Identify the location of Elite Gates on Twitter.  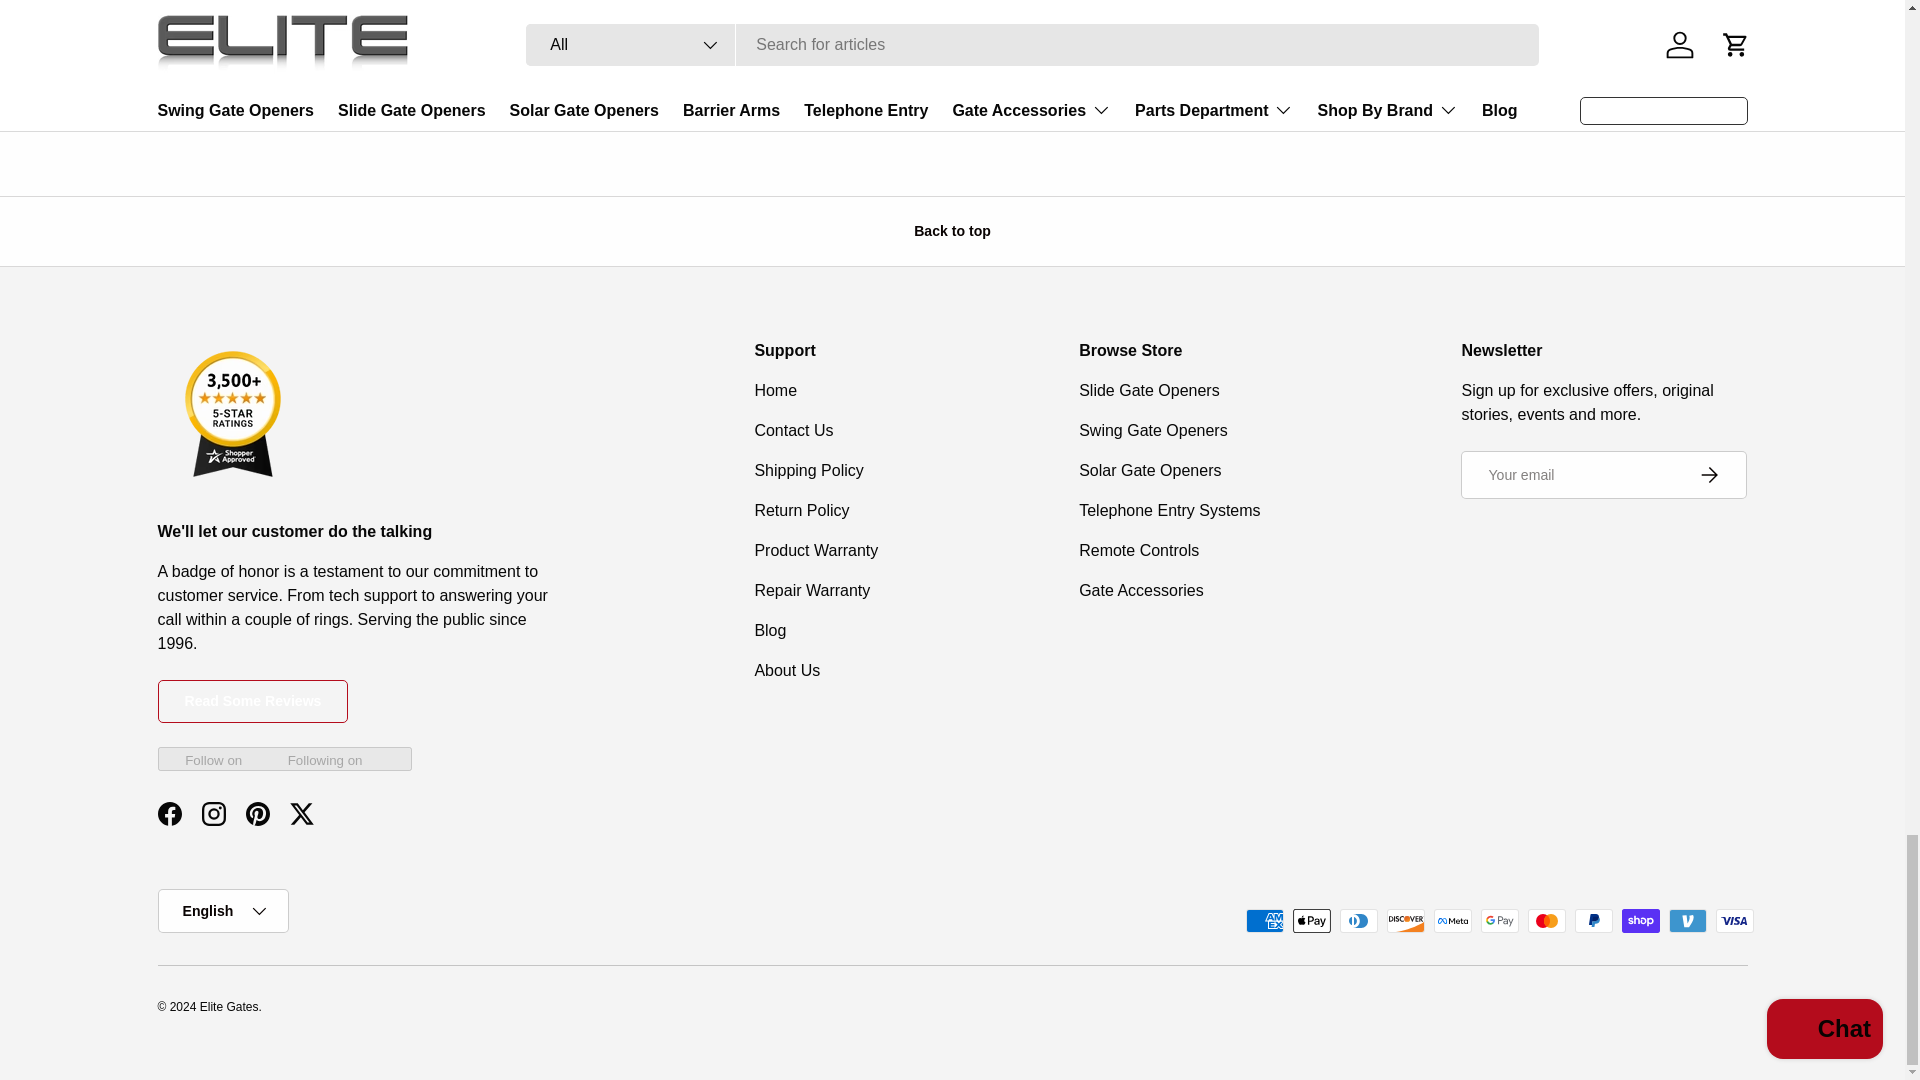
(302, 813).